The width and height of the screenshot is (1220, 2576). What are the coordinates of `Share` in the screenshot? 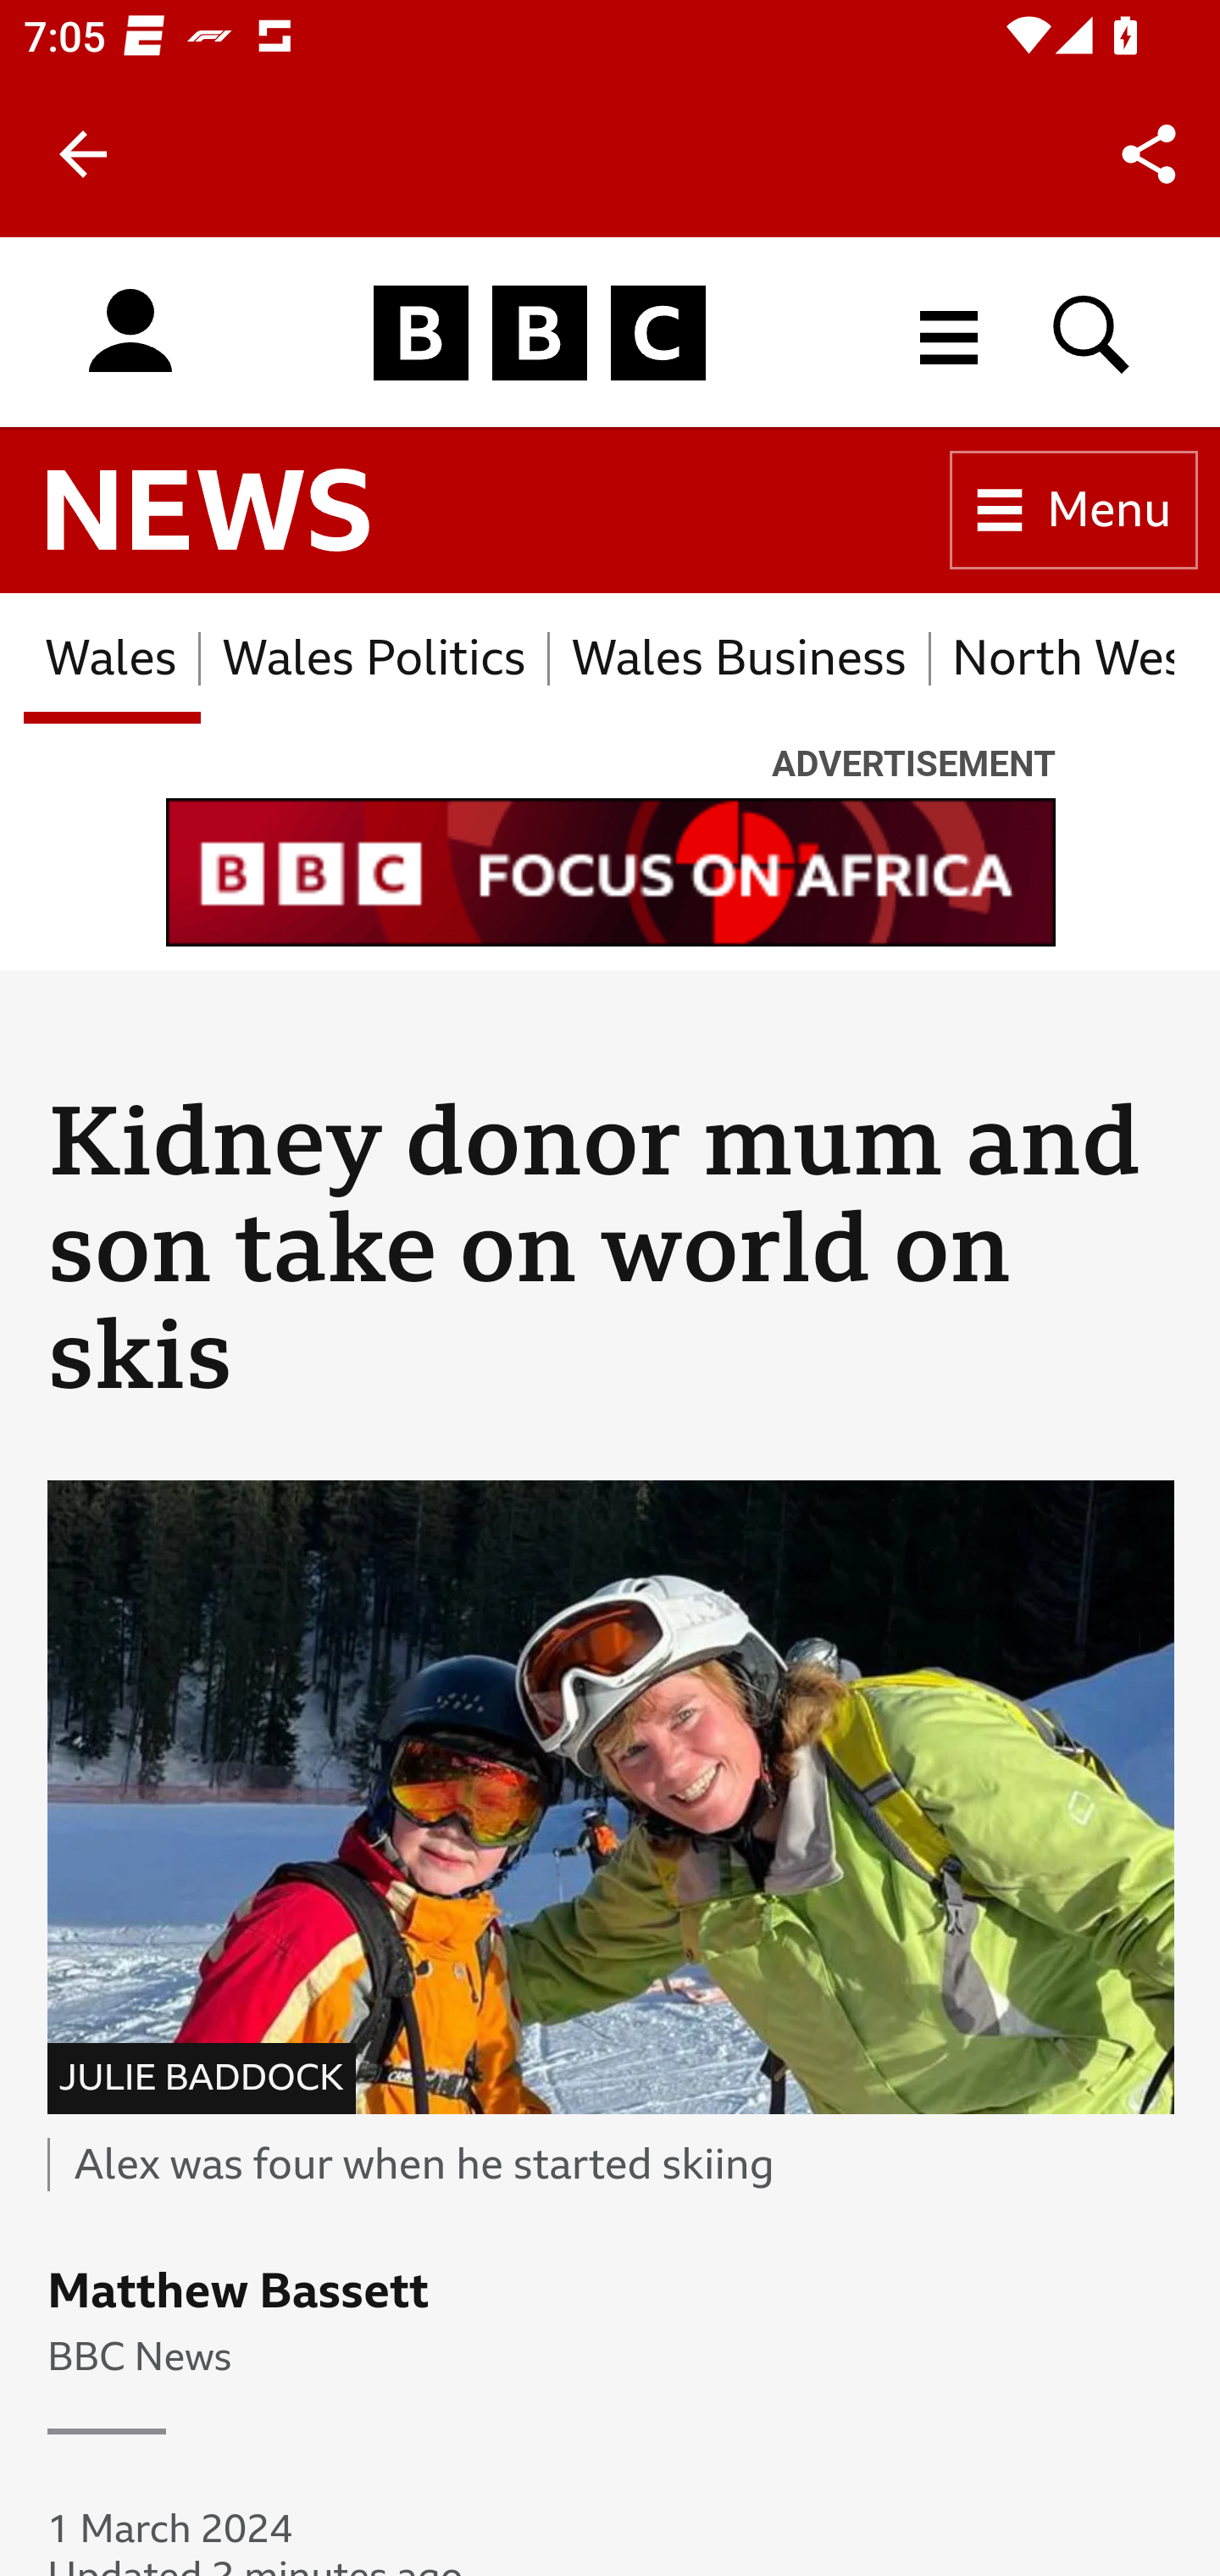 It's located at (1149, 154).